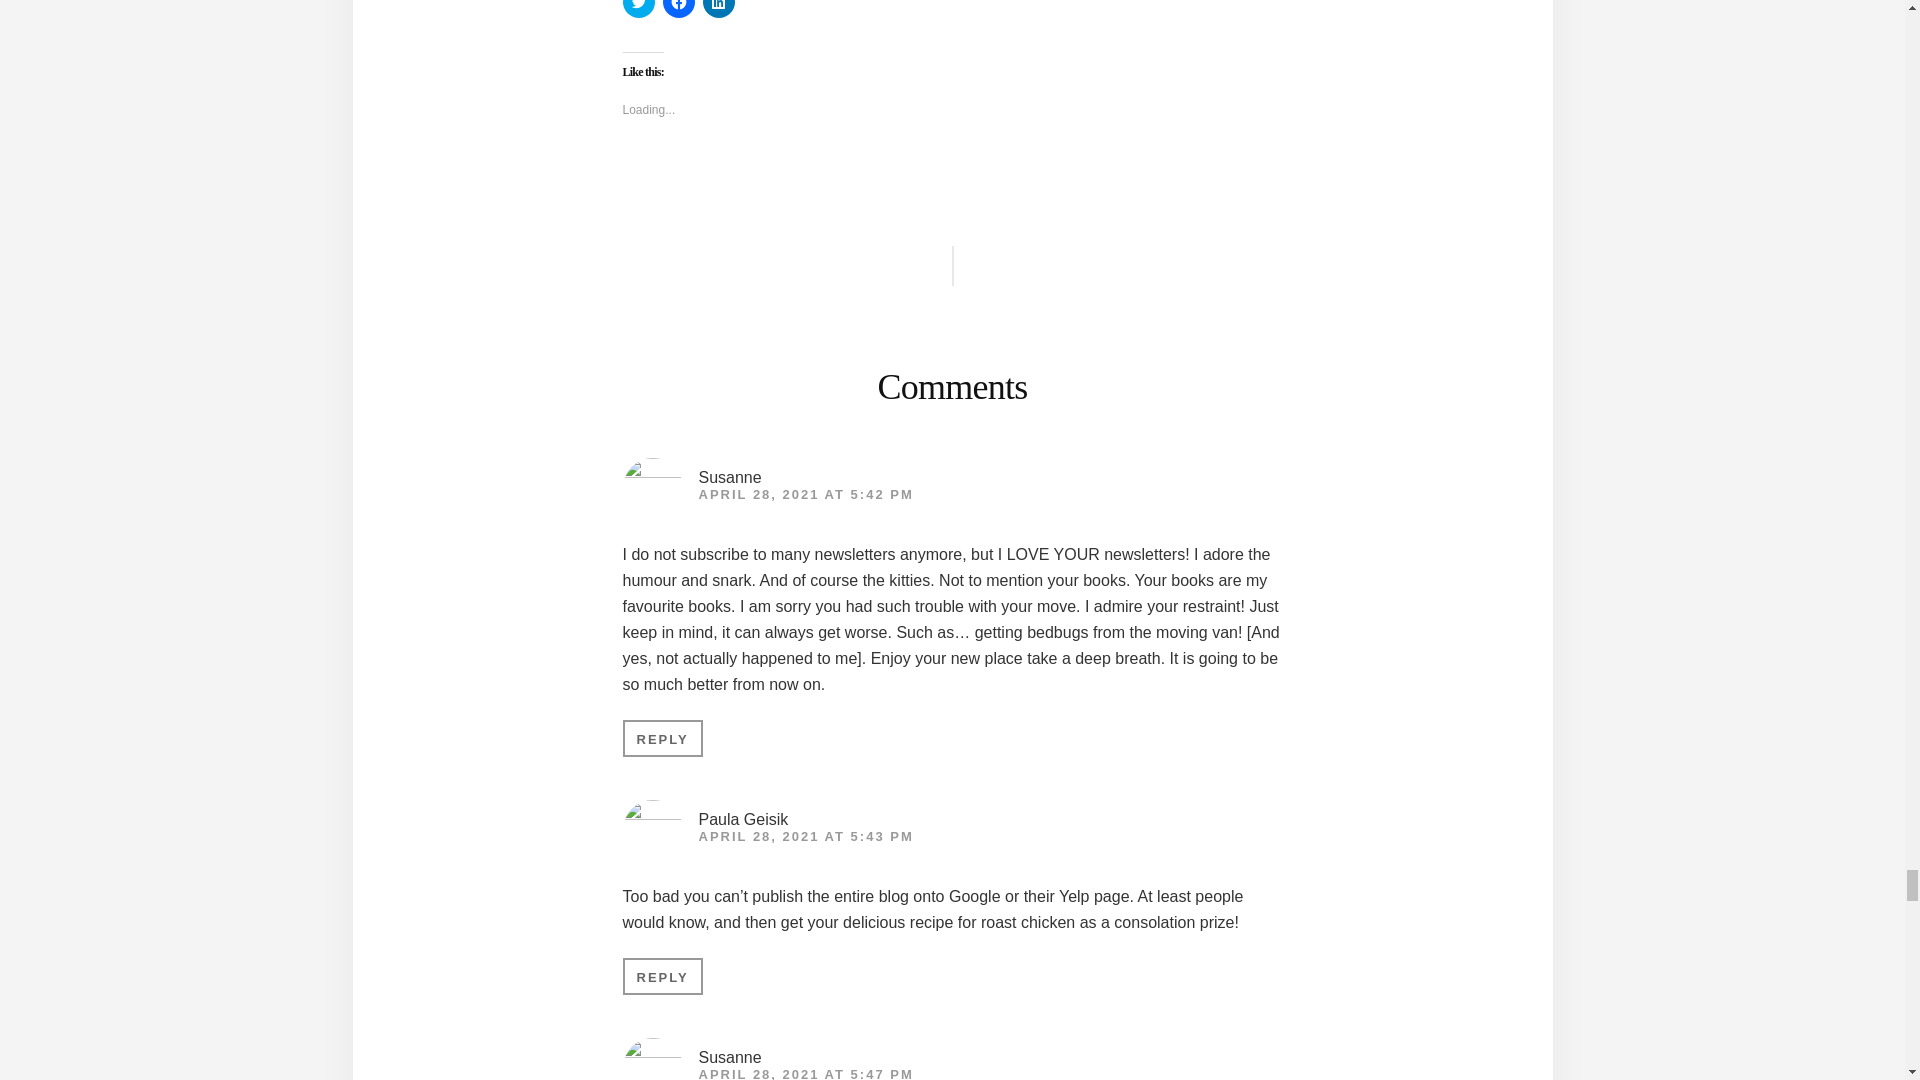 The image size is (1920, 1080). What do you see at coordinates (662, 738) in the screenshot?
I see `REPLY` at bounding box center [662, 738].